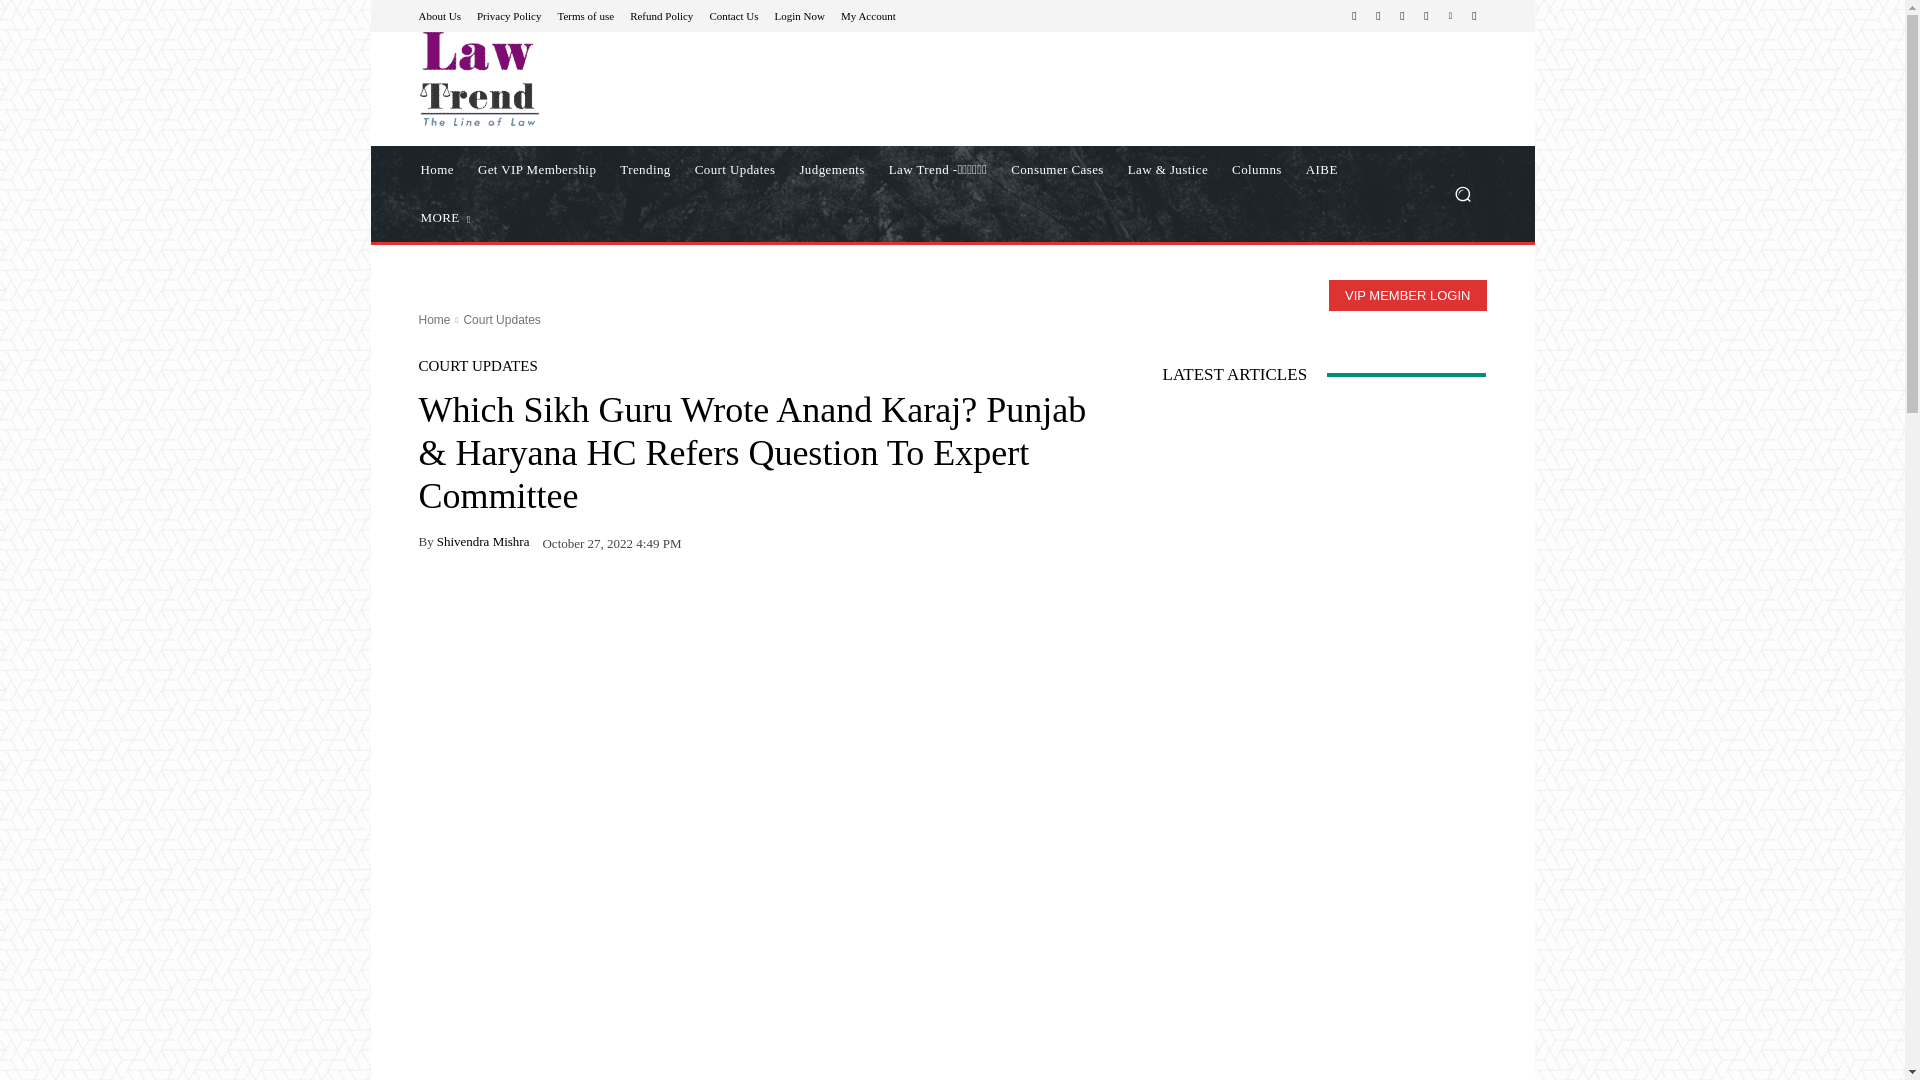 The height and width of the screenshot is (1080, 1920). Describe the element at coordinates (868, 14) in the screenshot. I see `My Account` at that location.